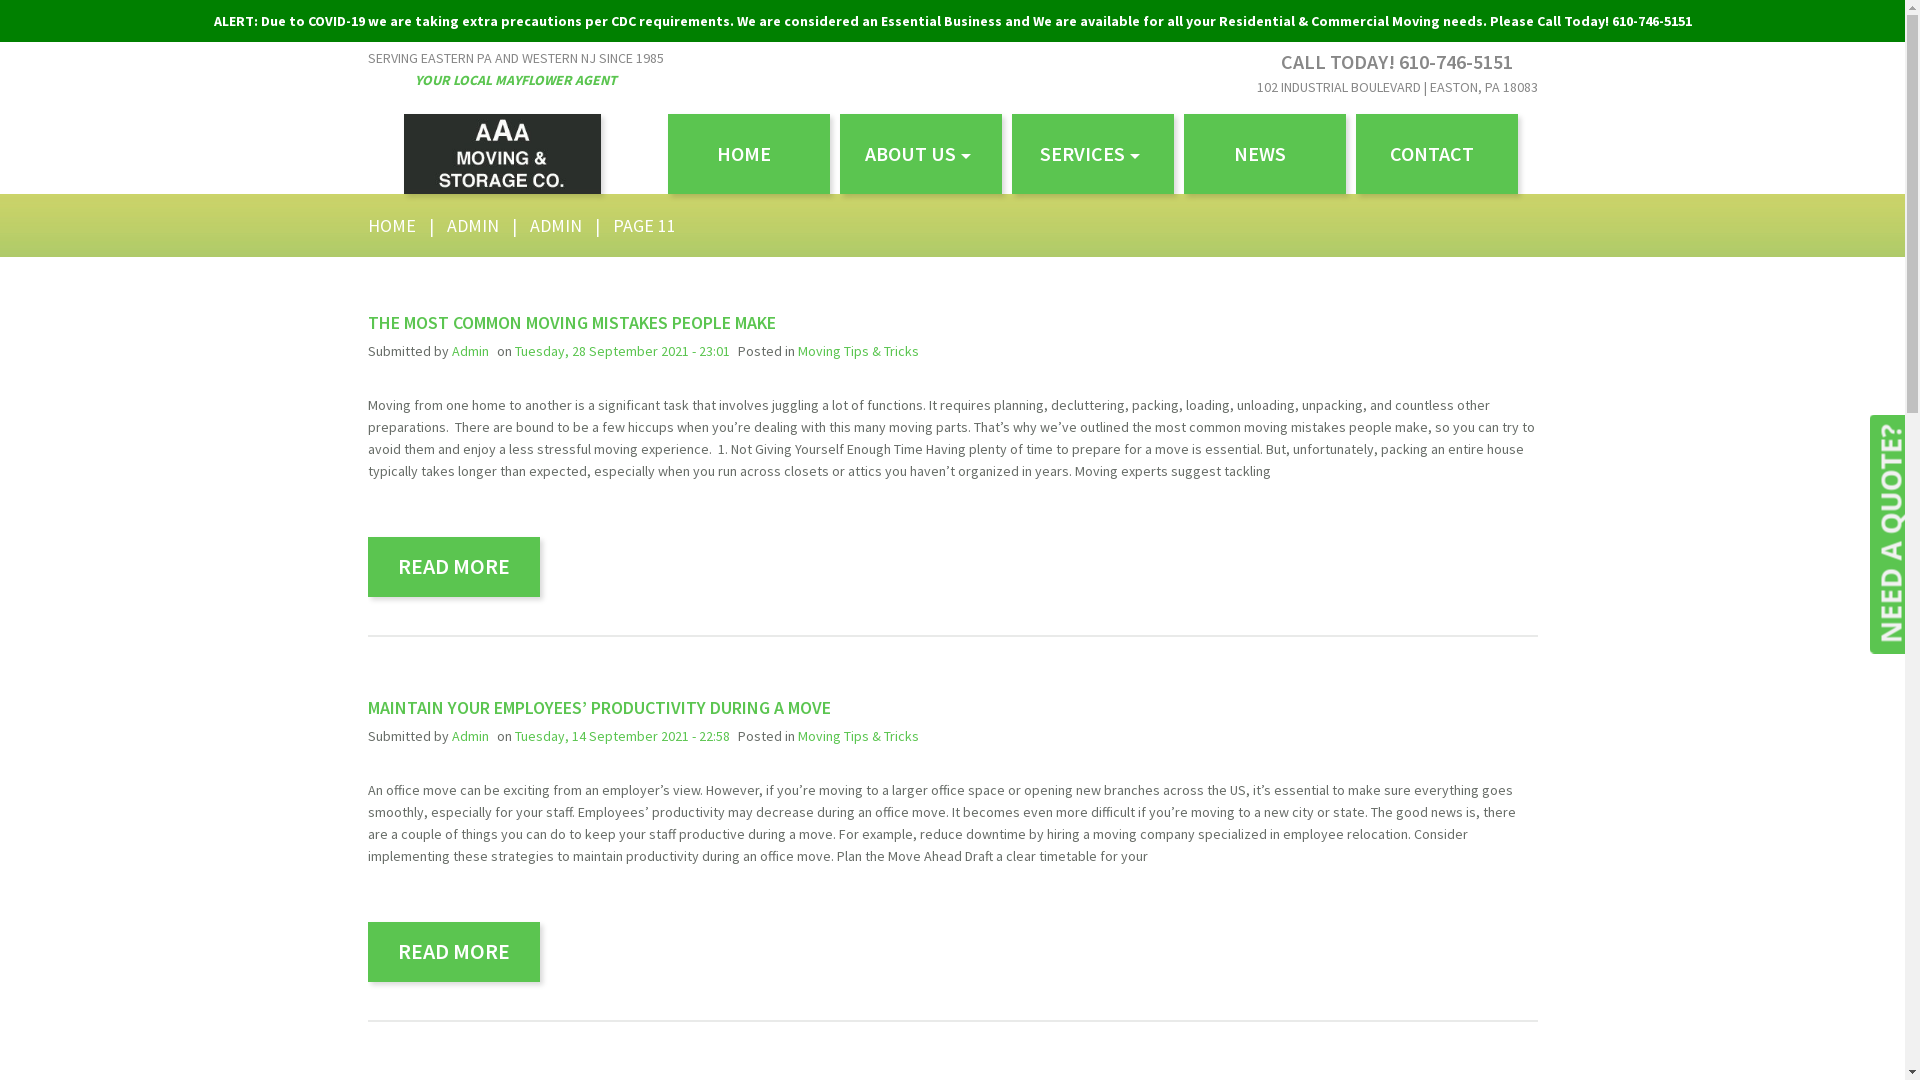  Describe the element at coordinates (454, 567) in the screenshot. I see `READ MORE` at that location.